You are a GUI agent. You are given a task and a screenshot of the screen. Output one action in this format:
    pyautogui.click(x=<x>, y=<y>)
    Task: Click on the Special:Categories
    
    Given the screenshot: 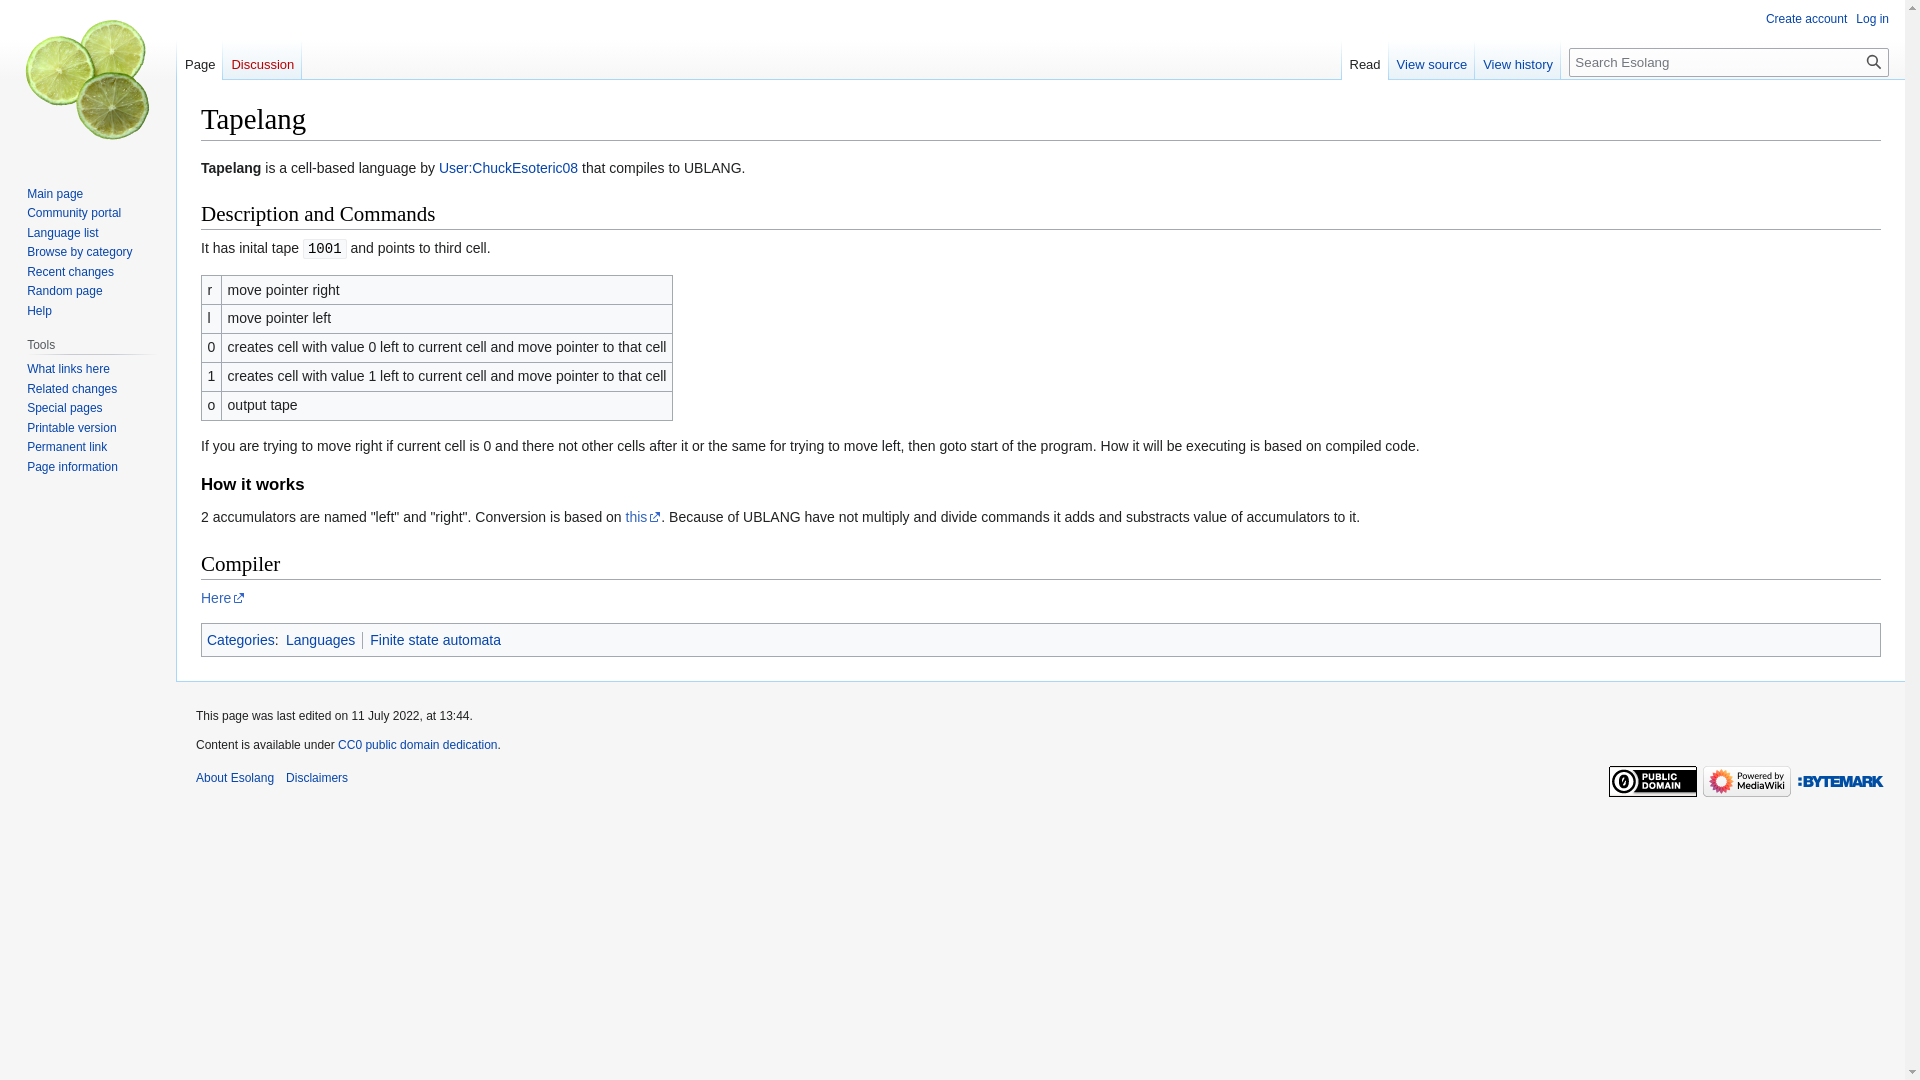 What is the action you would take?
    pyautogui.click(x=240, y=640)
    